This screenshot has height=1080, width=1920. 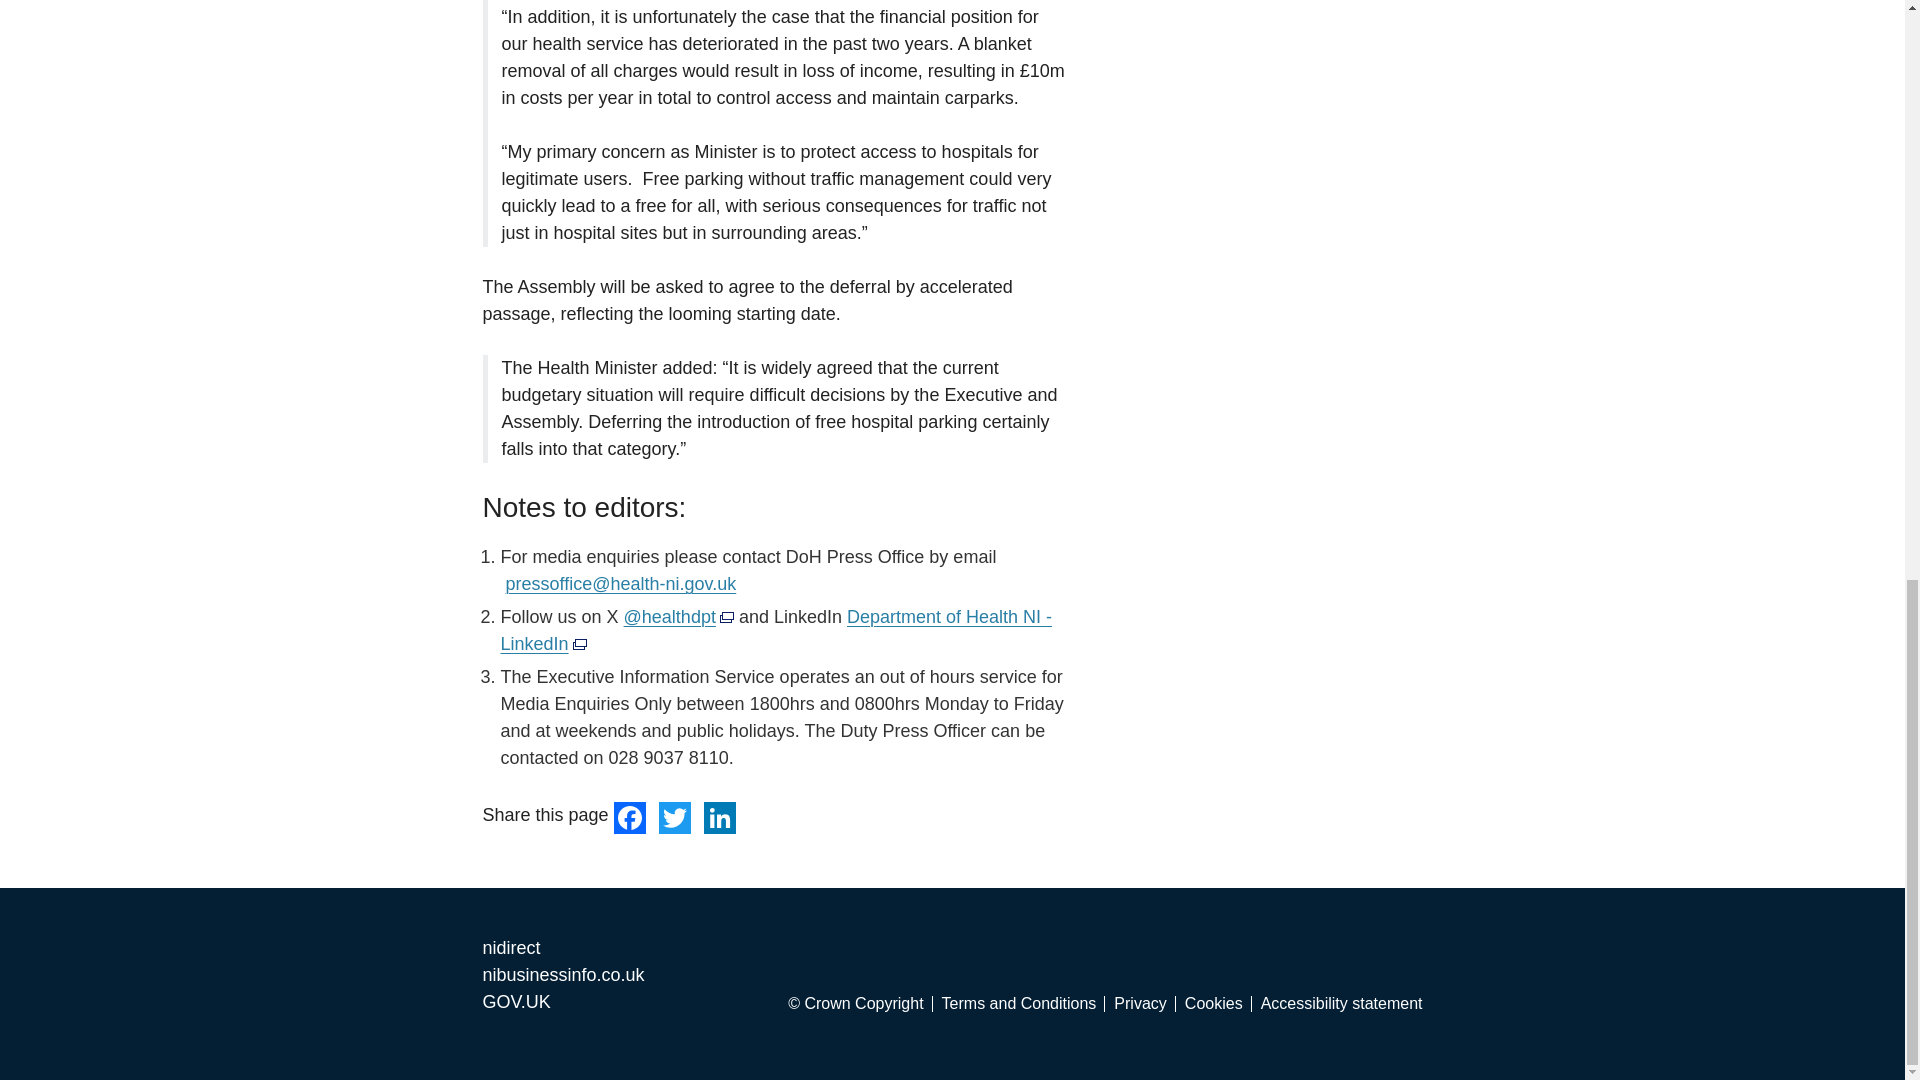 I want to click on Terms and Conditions, so click(x=1024, y=1003).